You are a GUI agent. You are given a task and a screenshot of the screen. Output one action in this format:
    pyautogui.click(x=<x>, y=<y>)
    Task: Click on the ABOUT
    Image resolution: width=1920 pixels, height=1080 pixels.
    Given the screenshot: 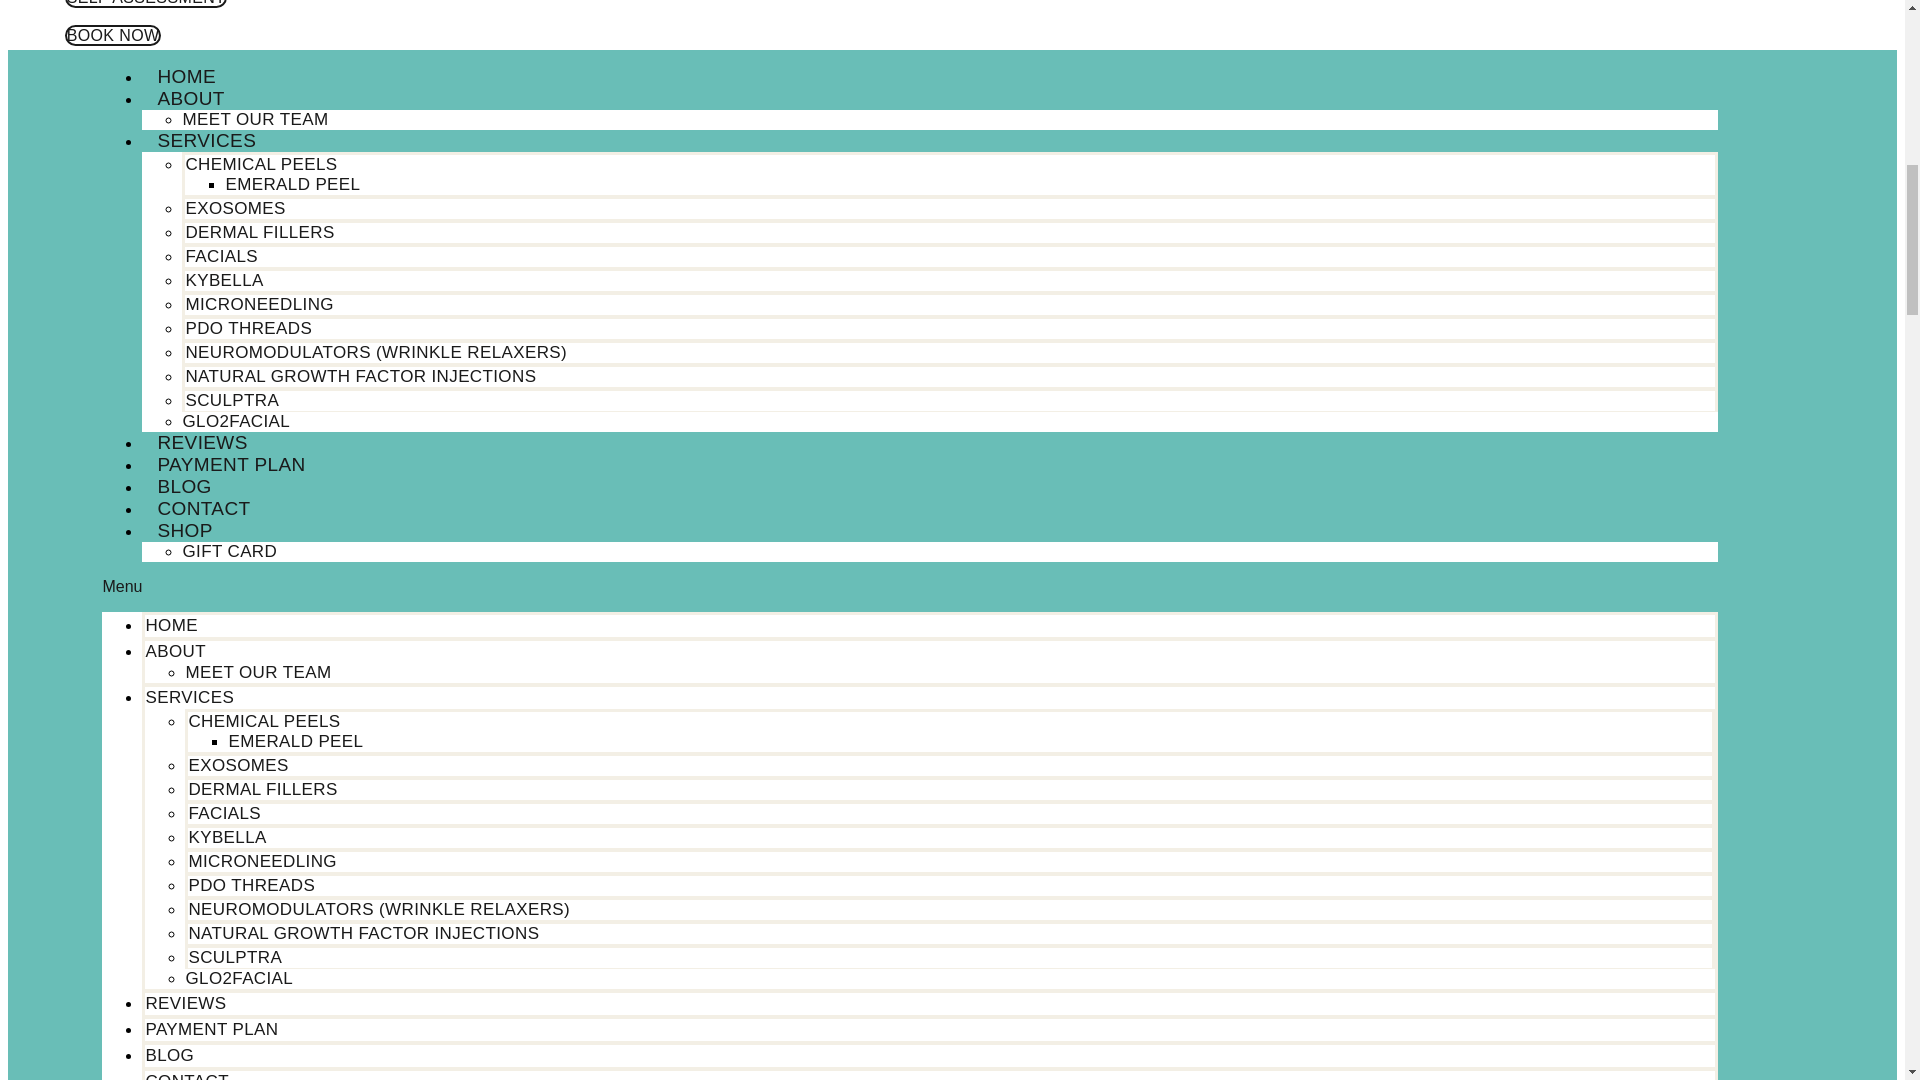 What is the action you would take?
    pyautogui.click(x=175, y=650)
    